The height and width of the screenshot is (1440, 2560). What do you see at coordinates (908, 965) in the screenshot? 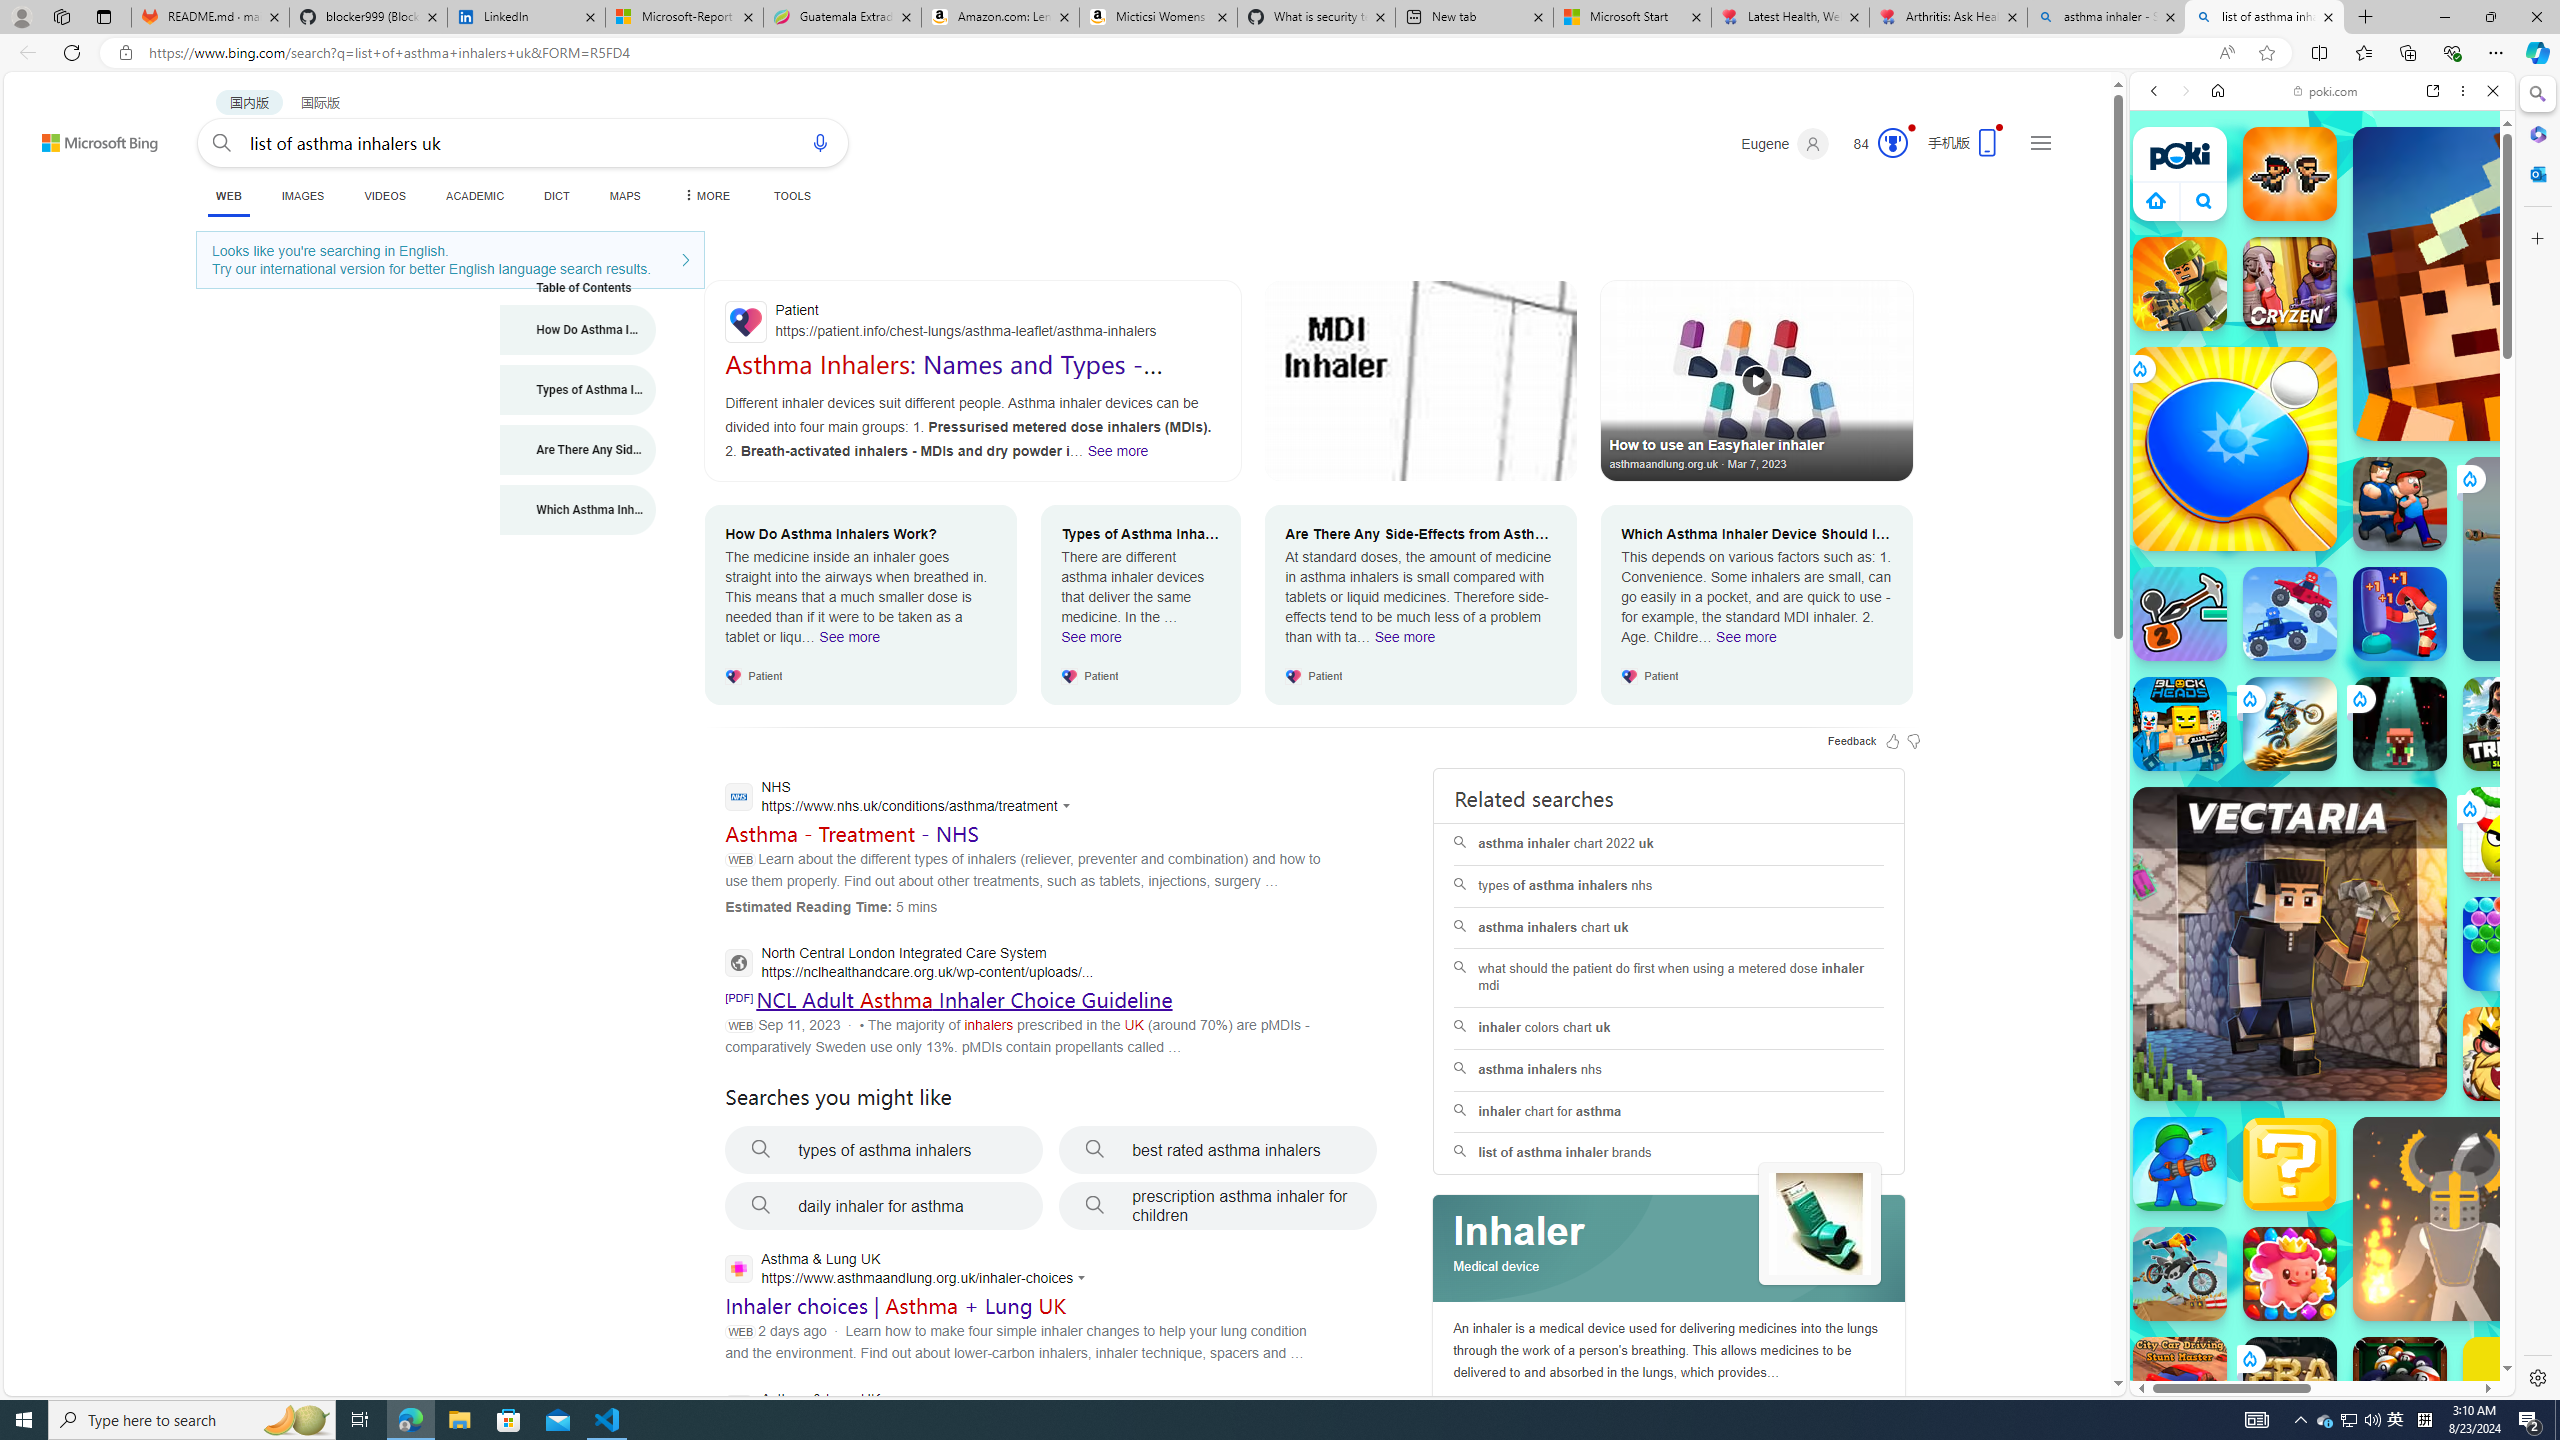
I see `North Central London Integrated Care System` at bounding box center [908, 965].